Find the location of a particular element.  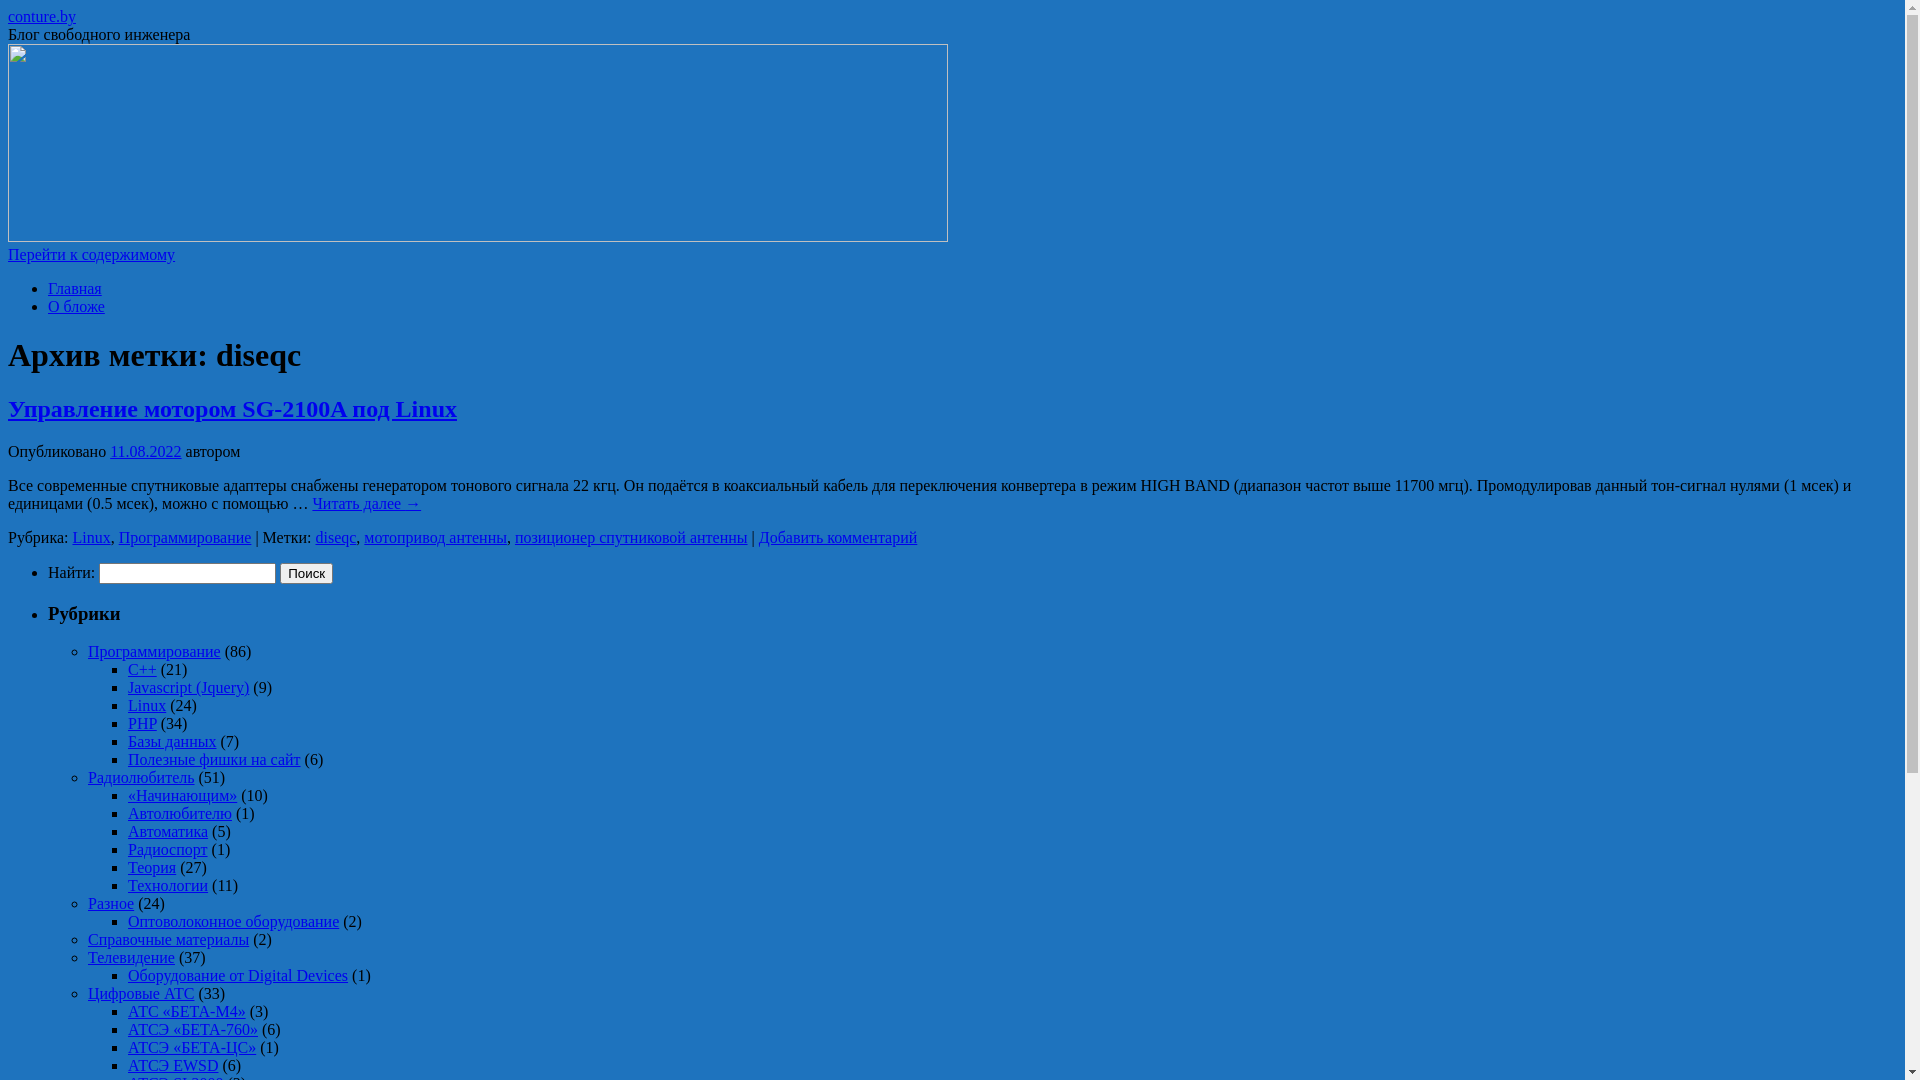

diseqc is located at coordinates (336, 538).